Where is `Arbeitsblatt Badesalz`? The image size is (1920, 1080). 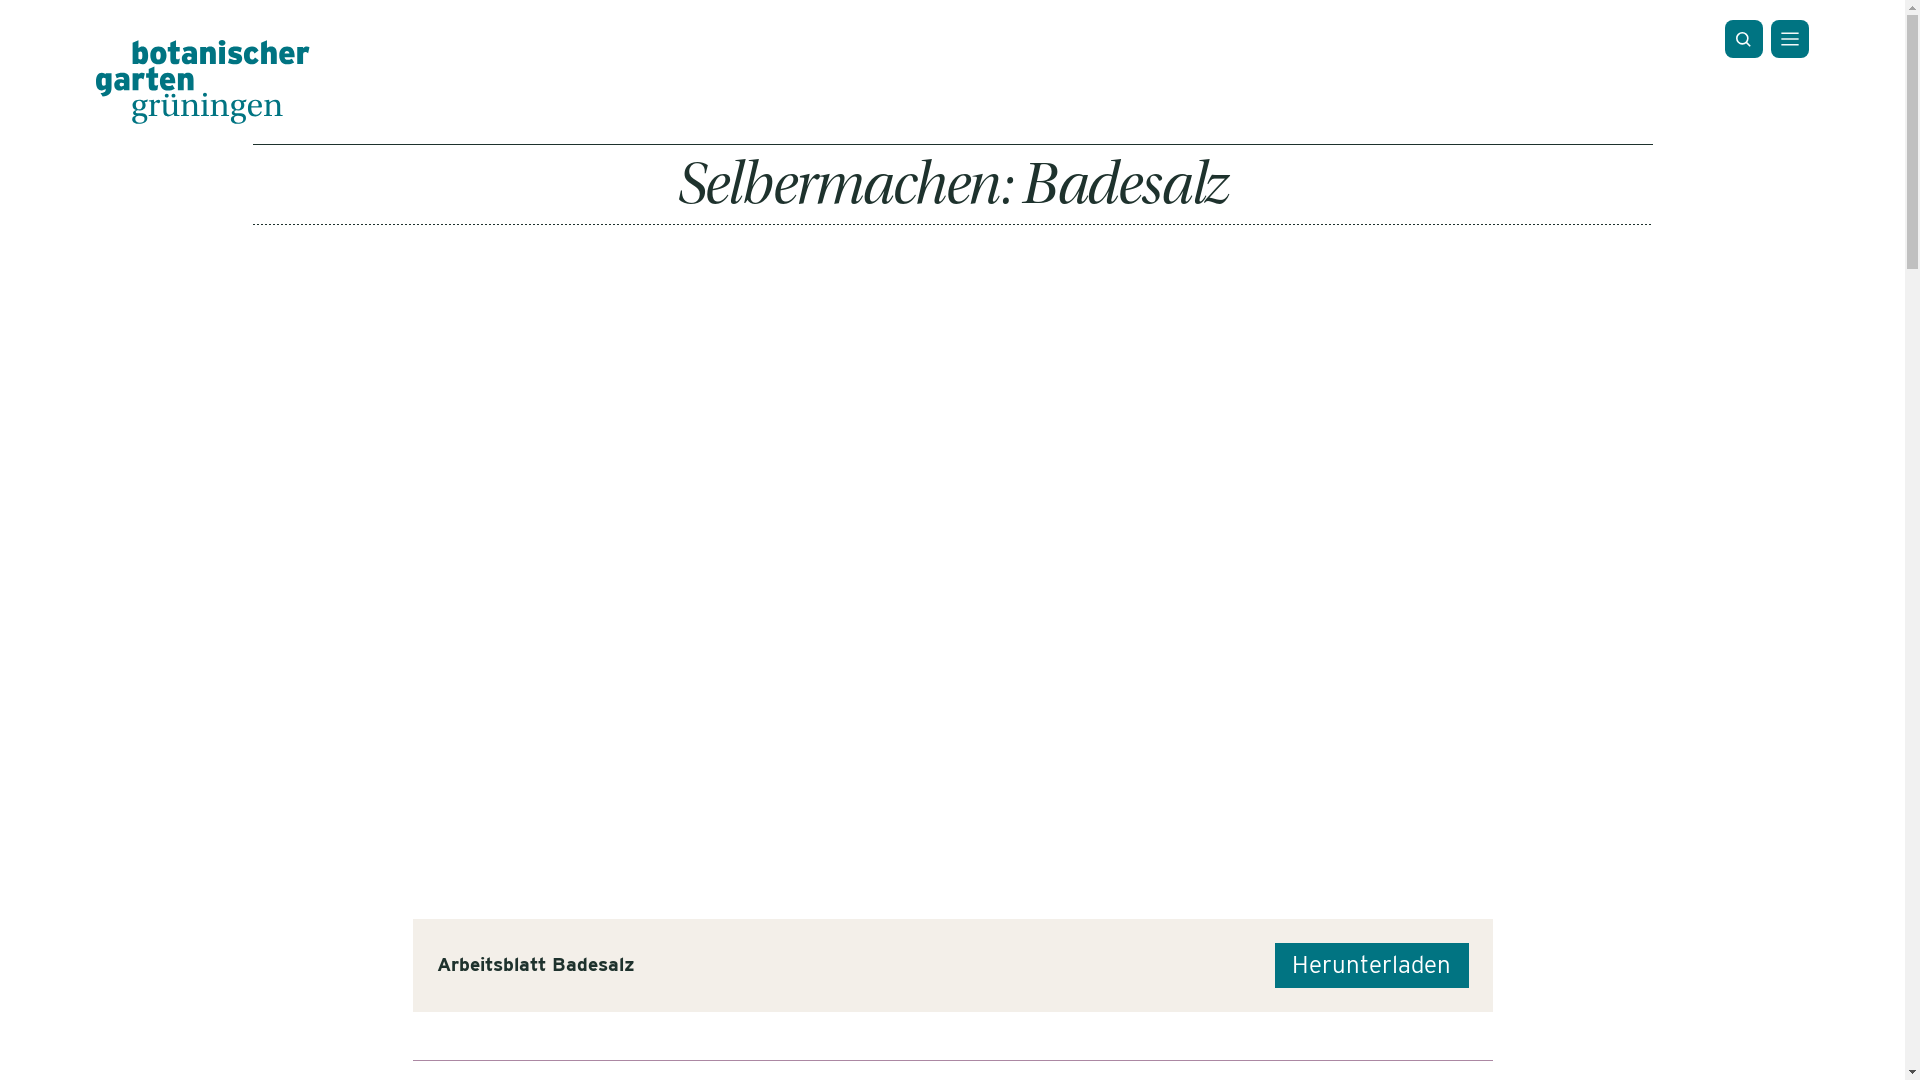 Arbeitsblatt Badesalz is located at coordinates (535, 965).